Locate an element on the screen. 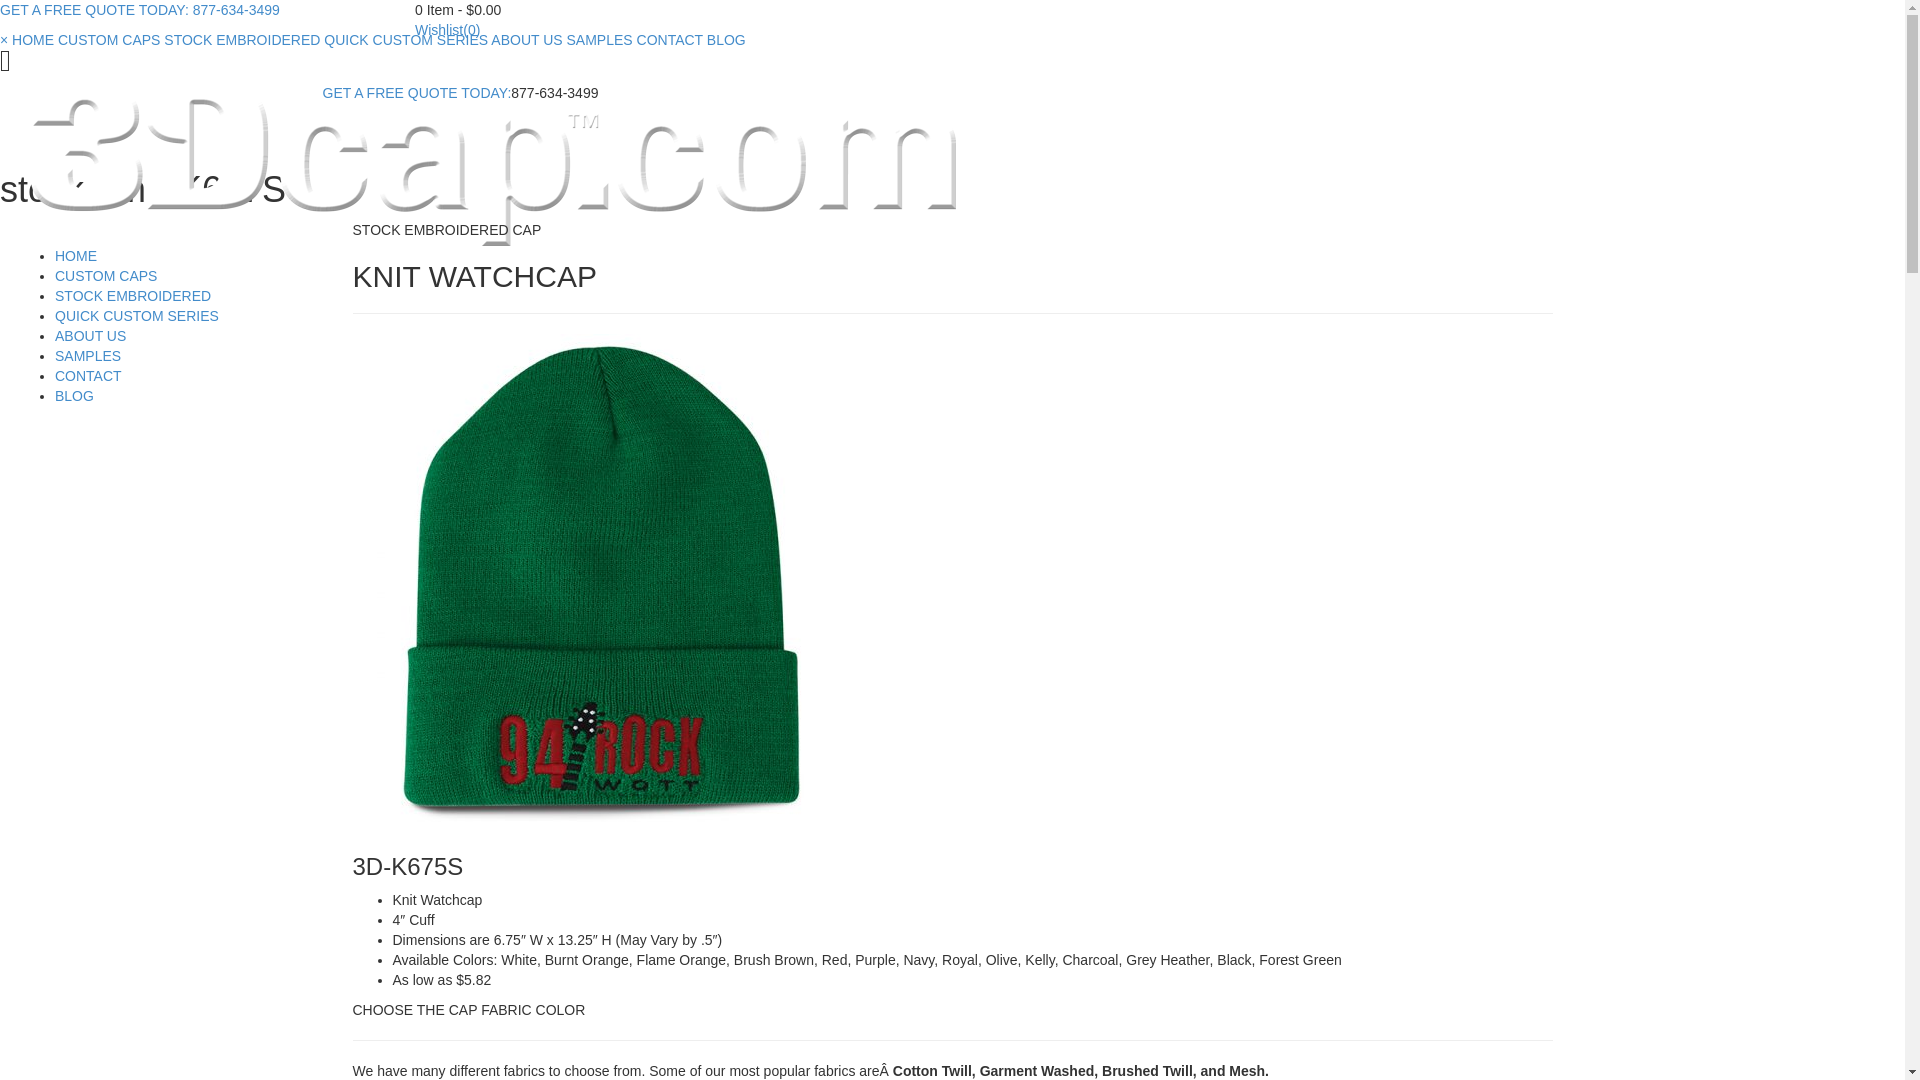 The image size is (1920, 1080). GET A FREE QUOTE TODAY: is located at coordinates (416, 93).